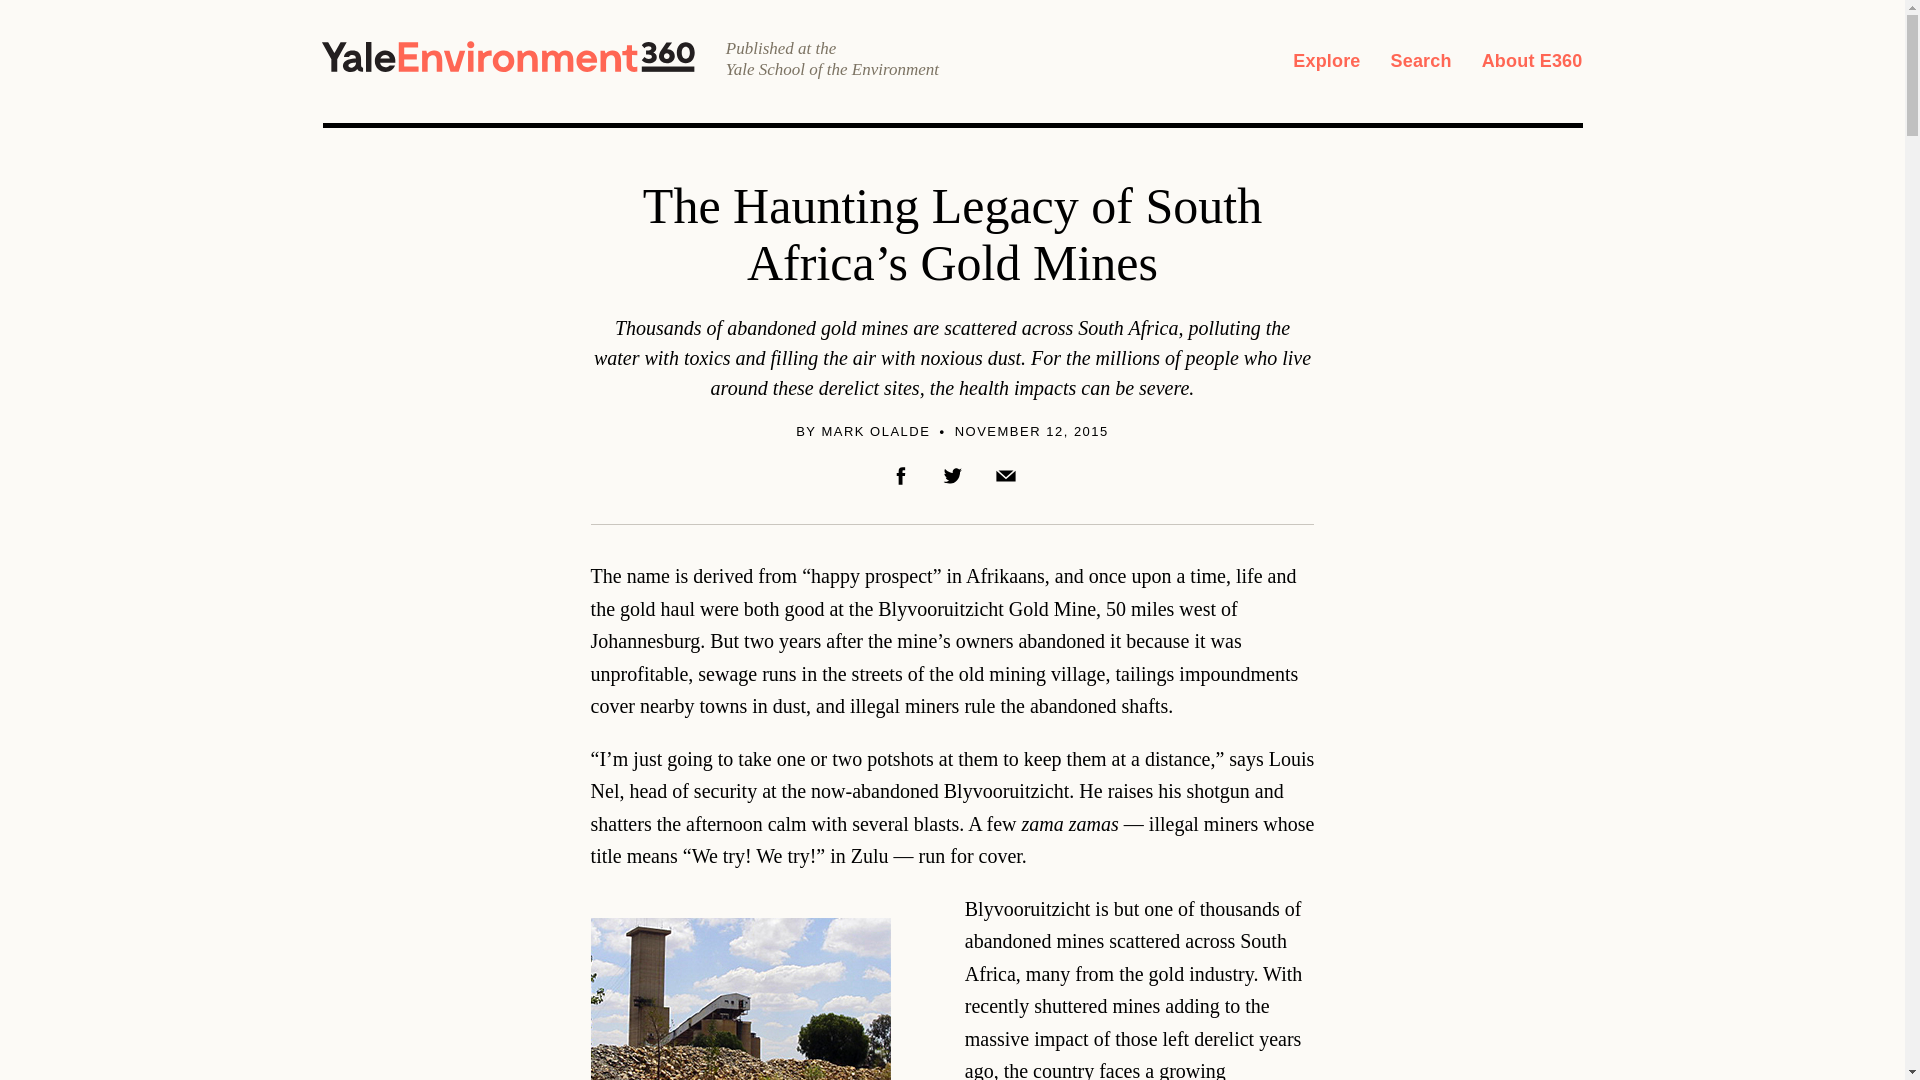  What do you see at coordinates (875, 431) in the screenshot?
I see `MARK OLALDE` at bounding box center [875, 431].